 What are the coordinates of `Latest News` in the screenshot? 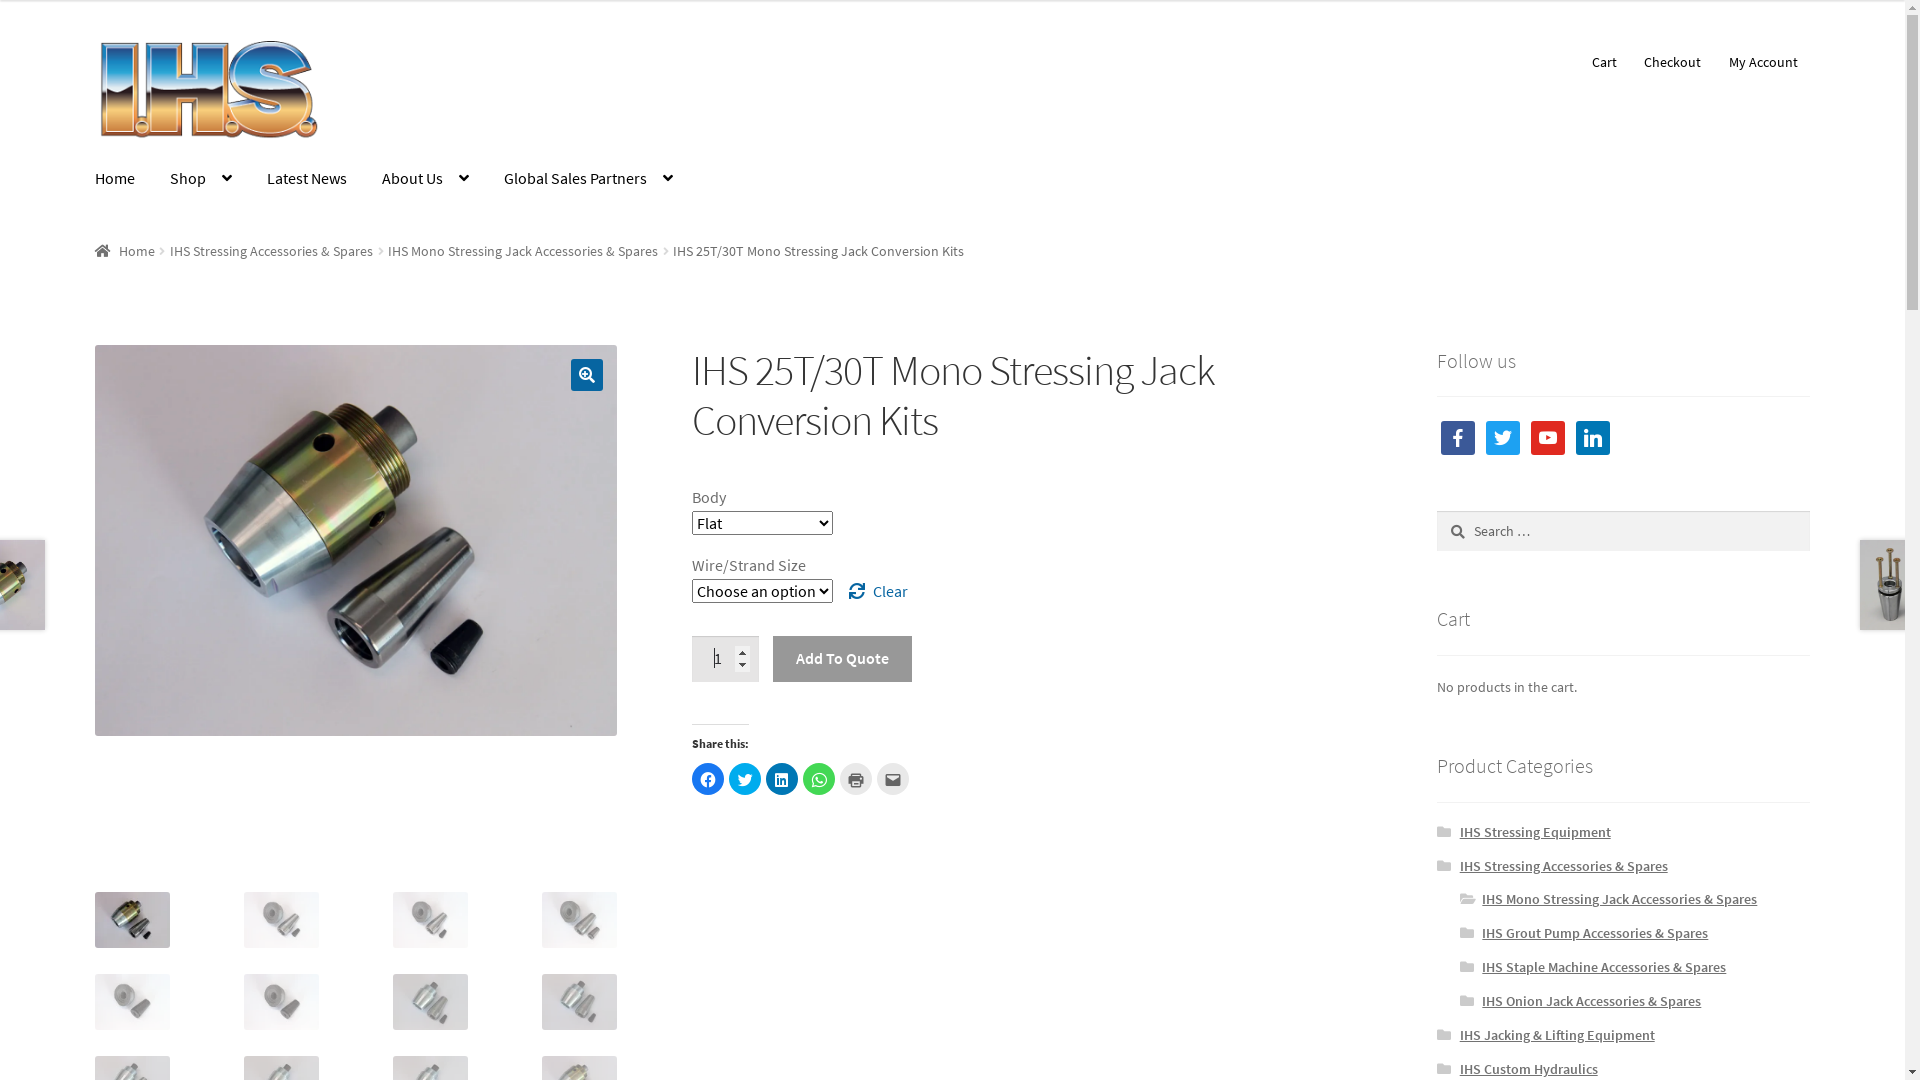 It's located at (307, 180).